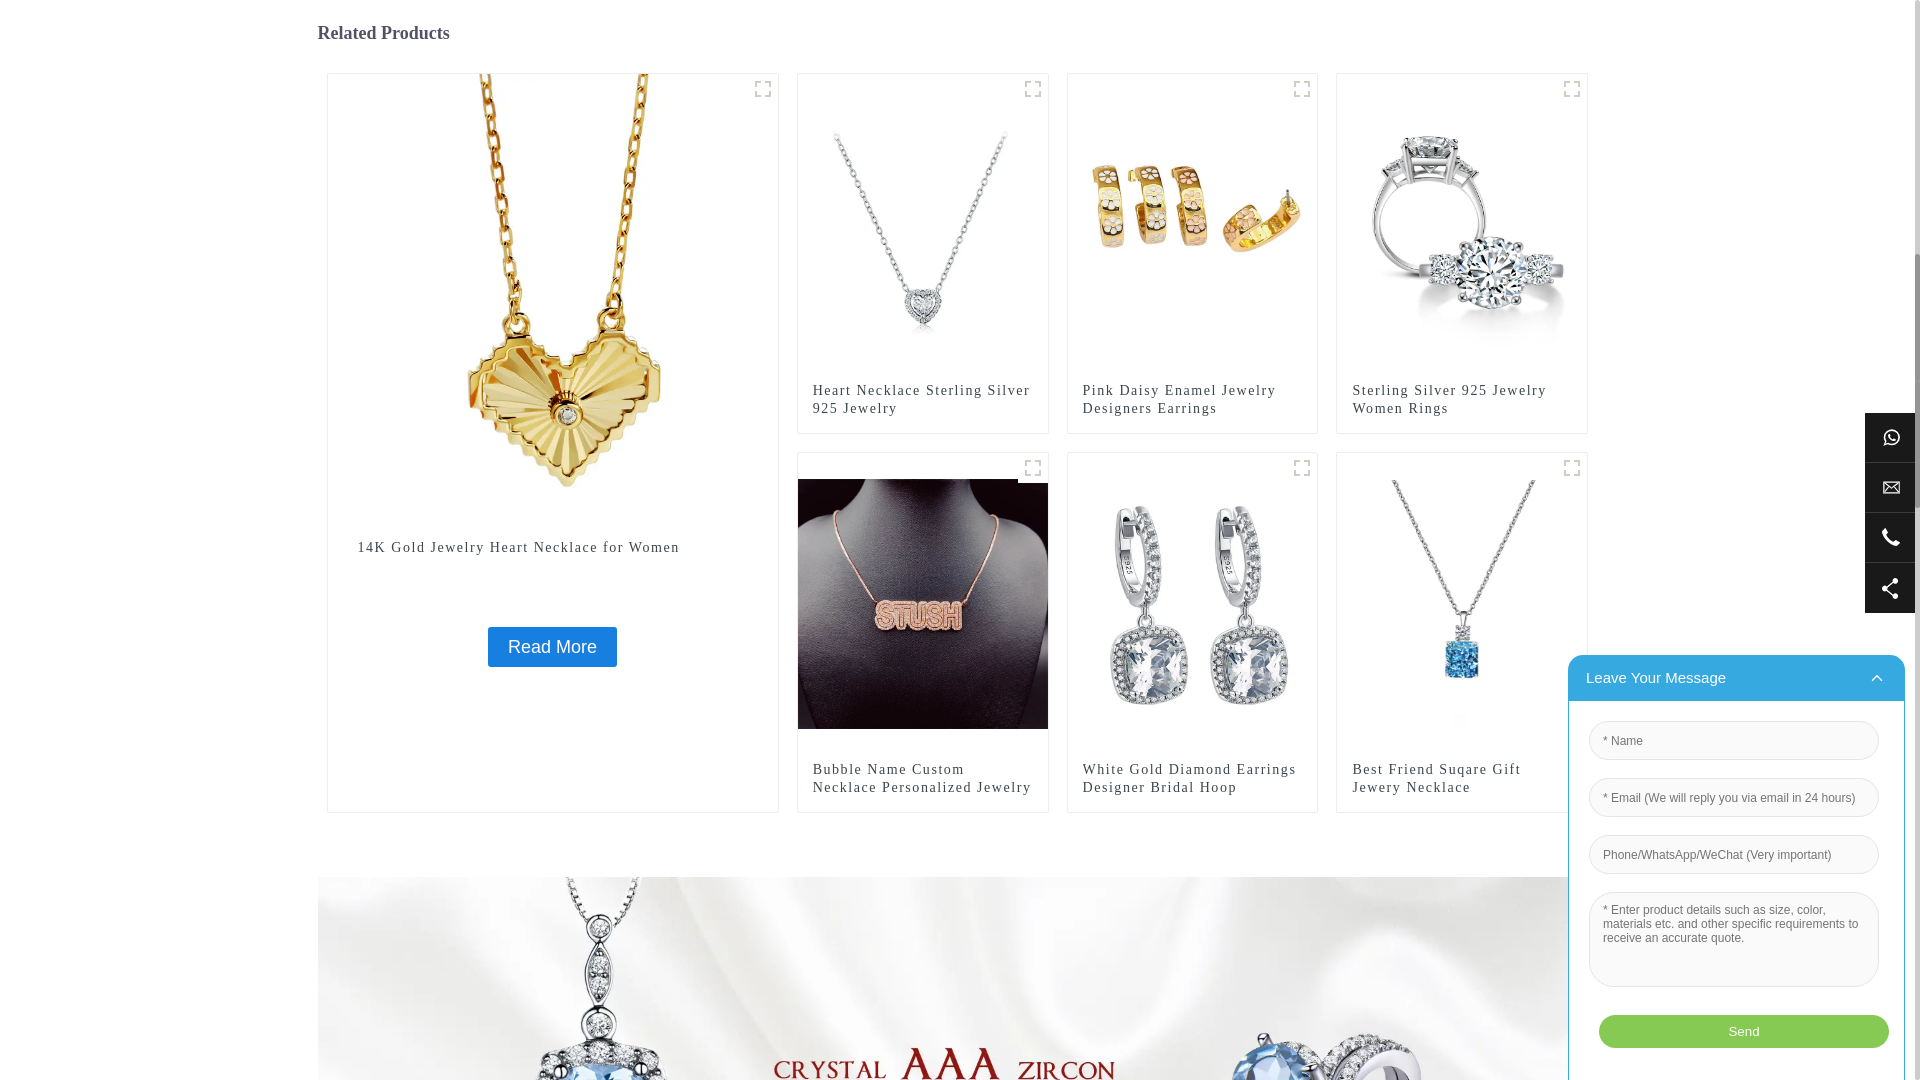 The height and width of the screenshot is (1080, 1920). Describe the element at coordinates (1462, 400) in the screenshot. I see `Sterling Silver 925 Jewelry Women Rings` at that location.